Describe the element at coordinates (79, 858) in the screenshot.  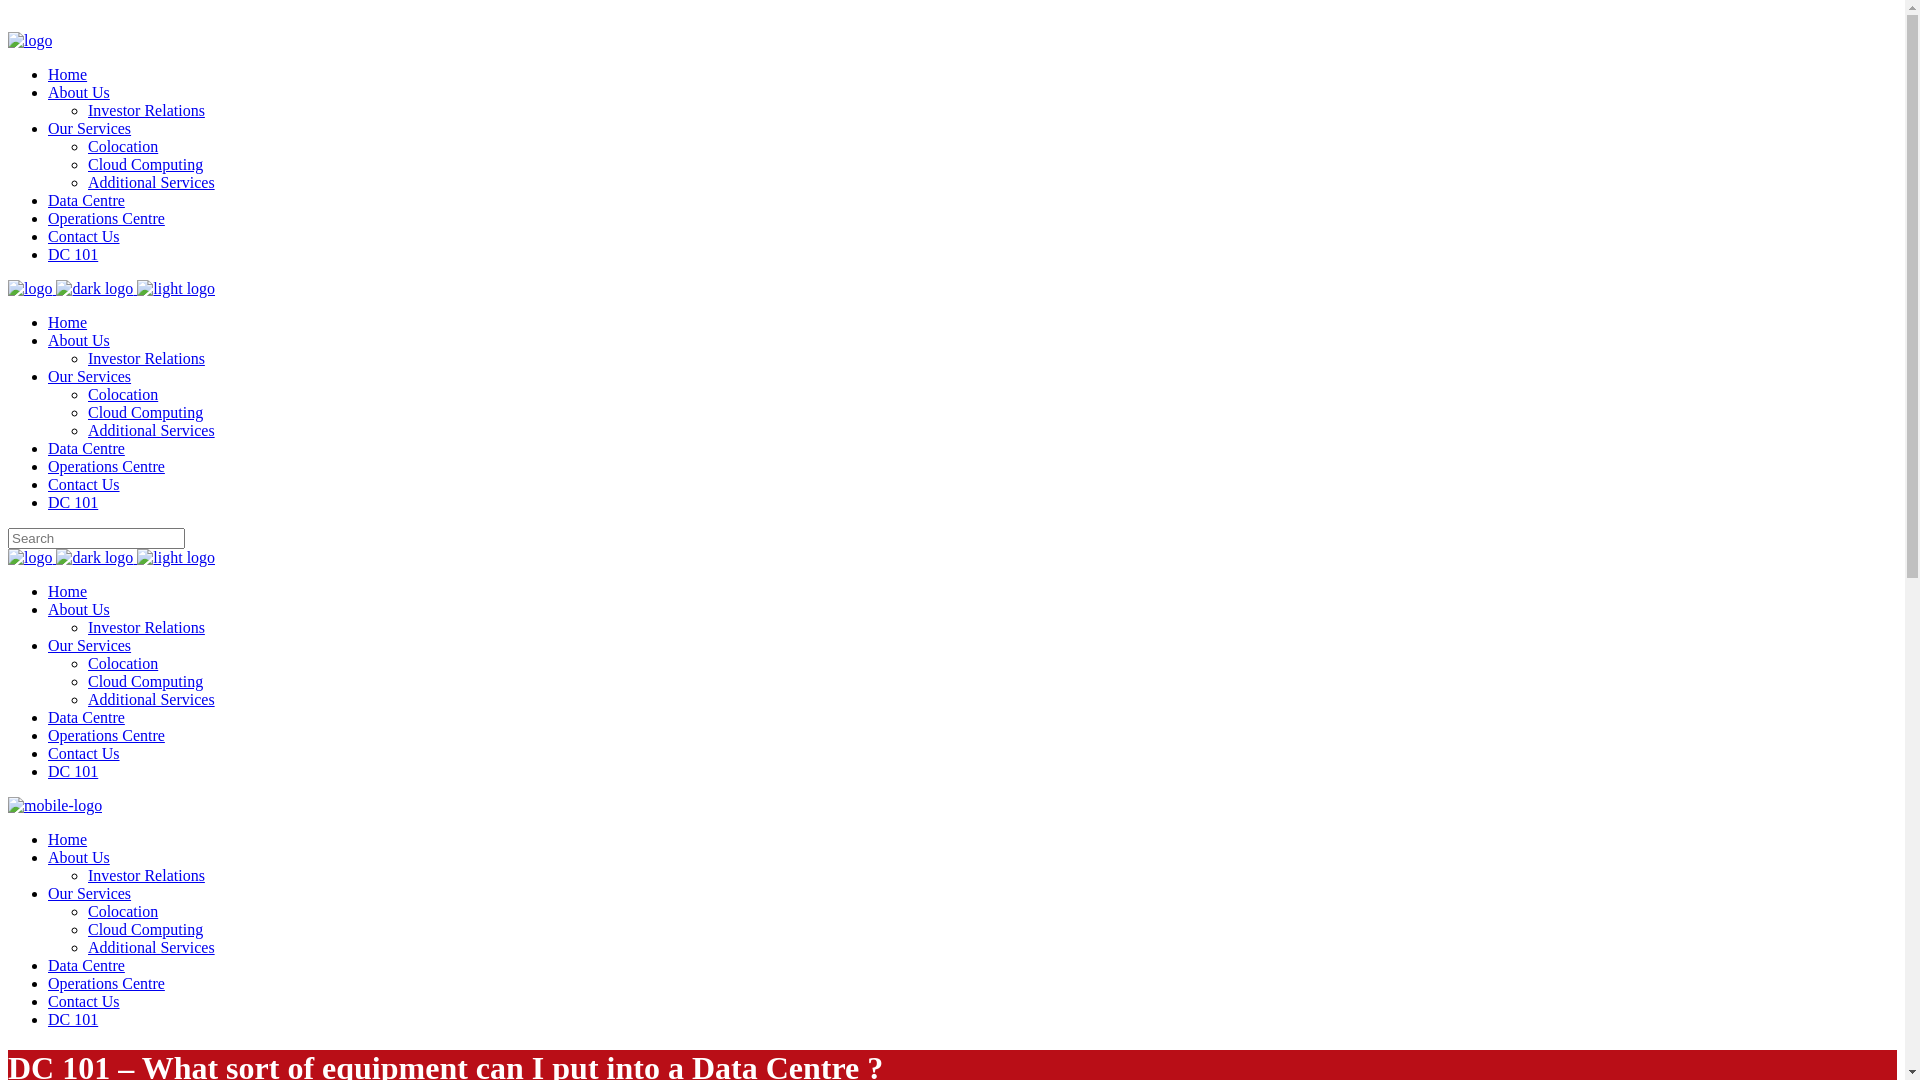
I see `About Us` at that location.